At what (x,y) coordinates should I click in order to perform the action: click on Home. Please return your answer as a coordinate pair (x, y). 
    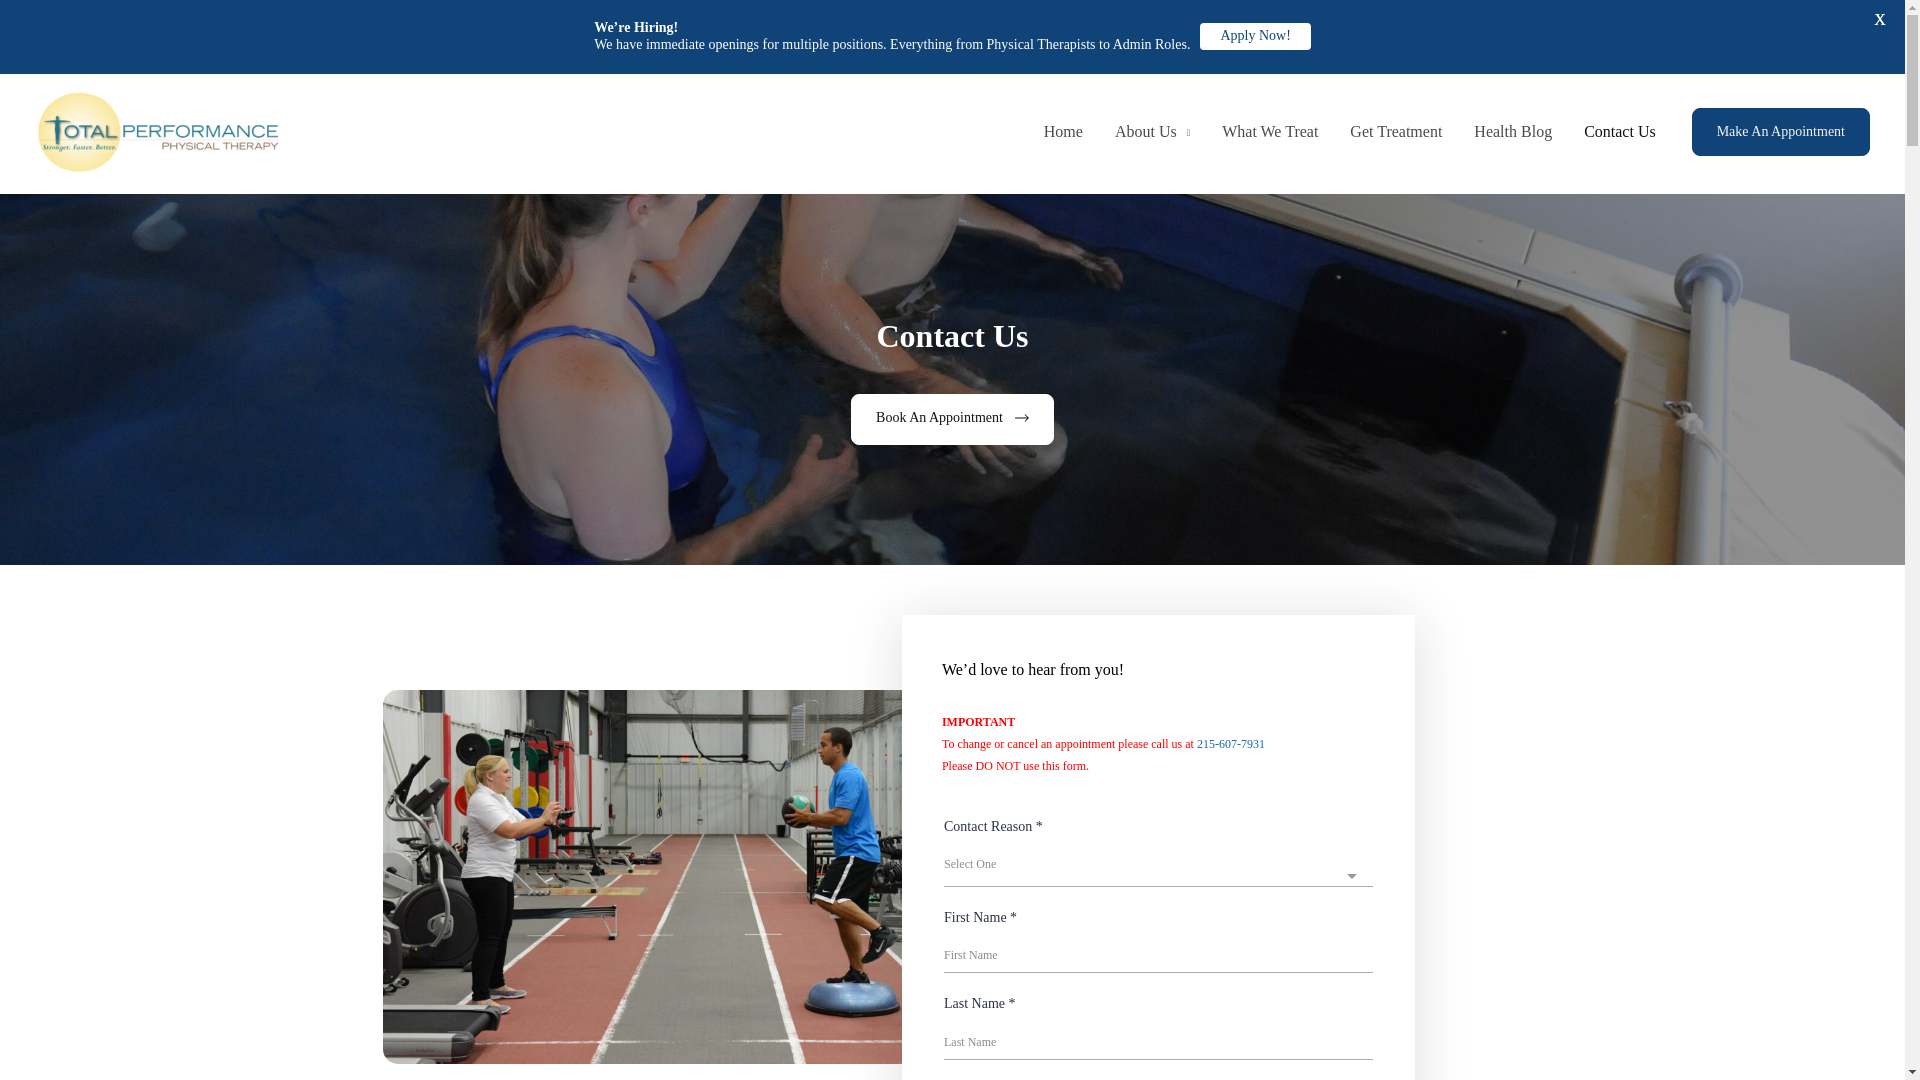
    Looking at the image, I should click on (1062, 132).